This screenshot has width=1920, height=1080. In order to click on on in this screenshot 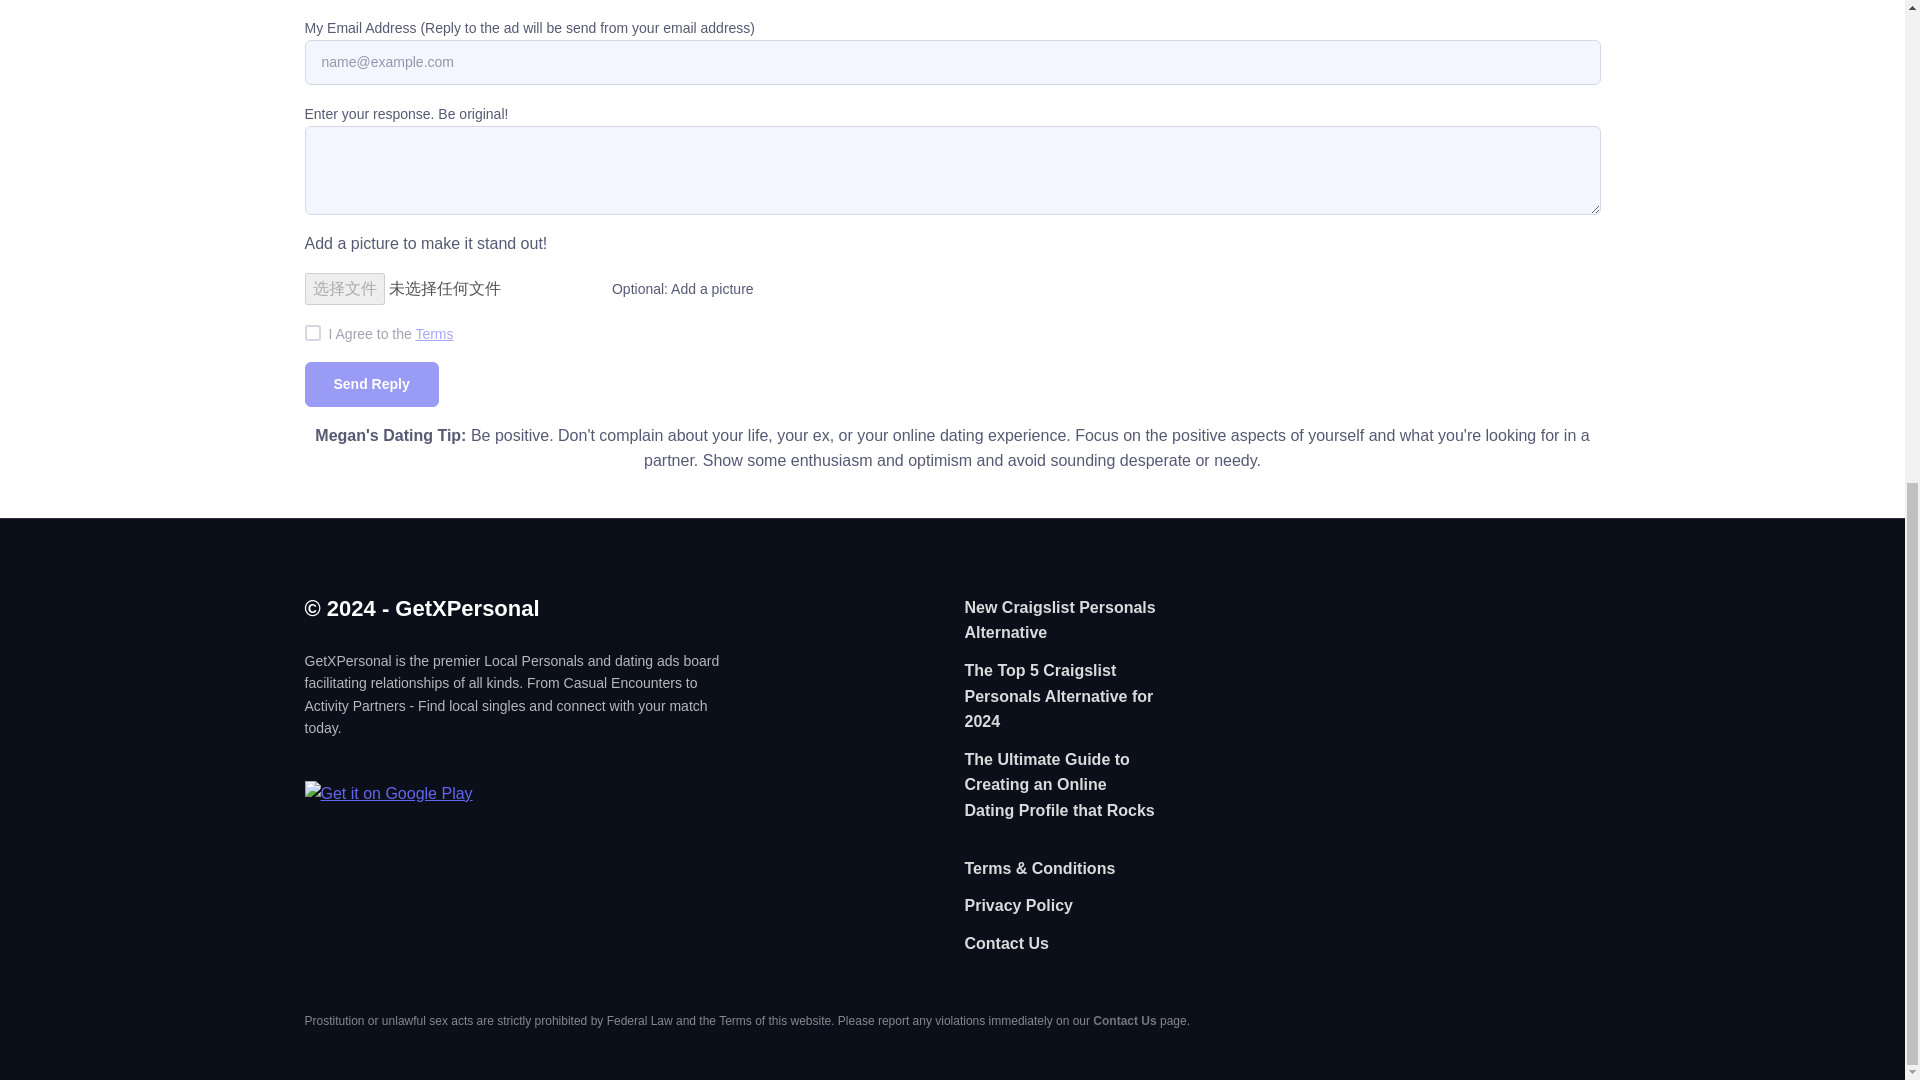, I will do `click(312, 333)`.